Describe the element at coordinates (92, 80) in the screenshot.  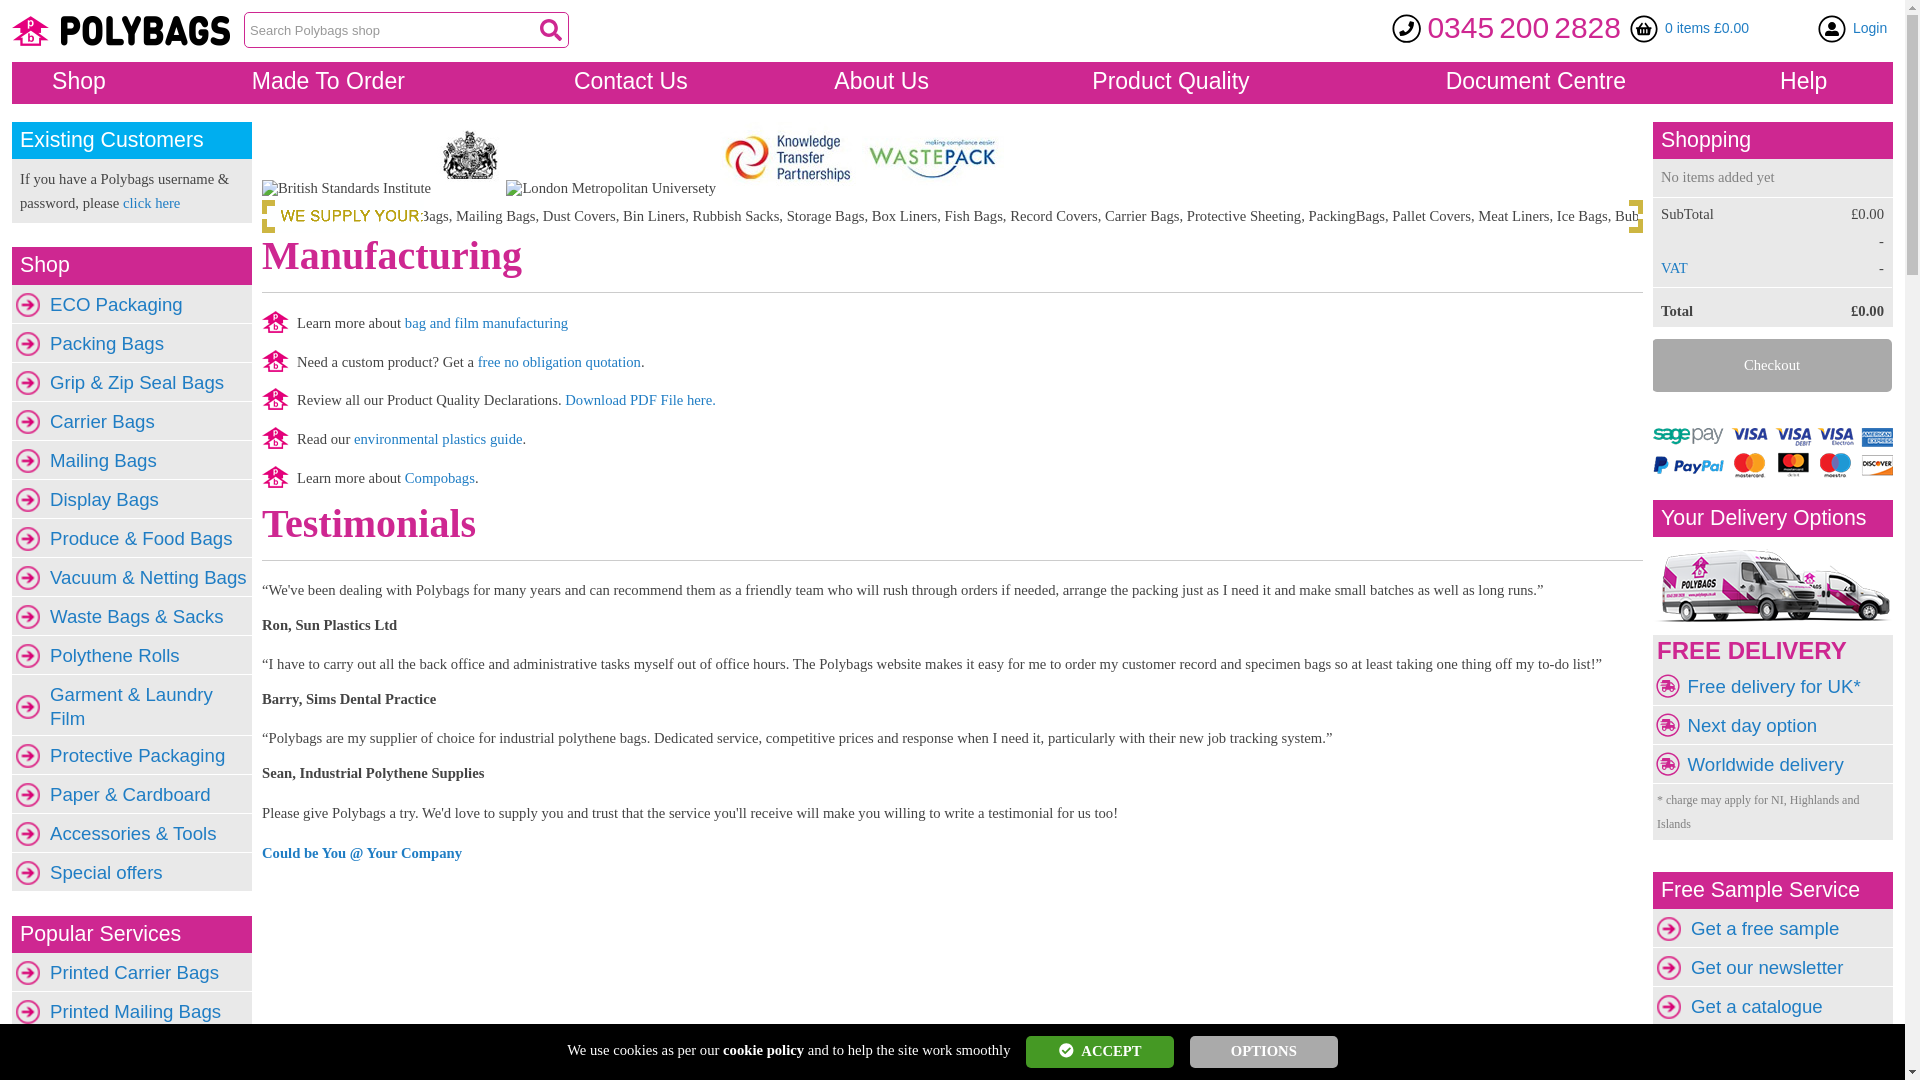
I see `Shop` at that location.